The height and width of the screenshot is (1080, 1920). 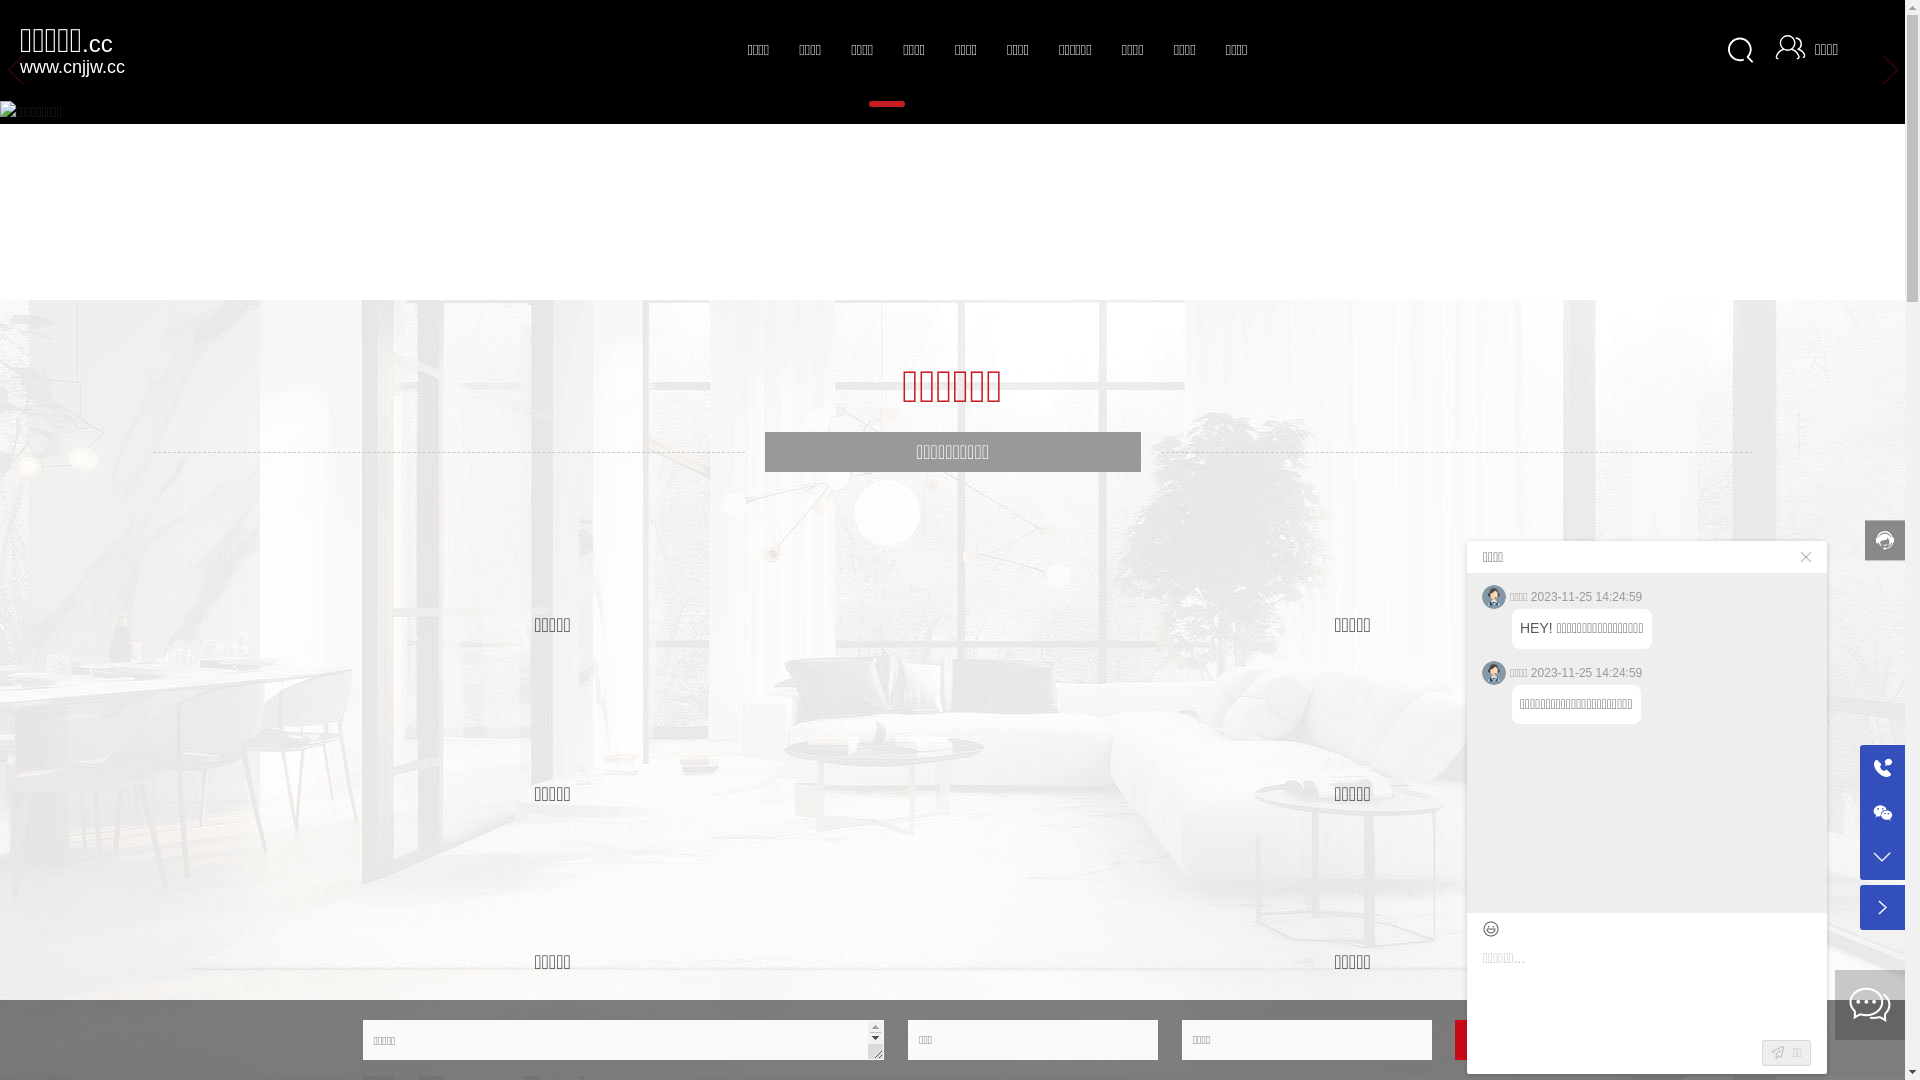 What do you see at coordinates (1352, 894) in the screenshot?
I see `/EventList/26.html` at bounding box center [1352, 894].